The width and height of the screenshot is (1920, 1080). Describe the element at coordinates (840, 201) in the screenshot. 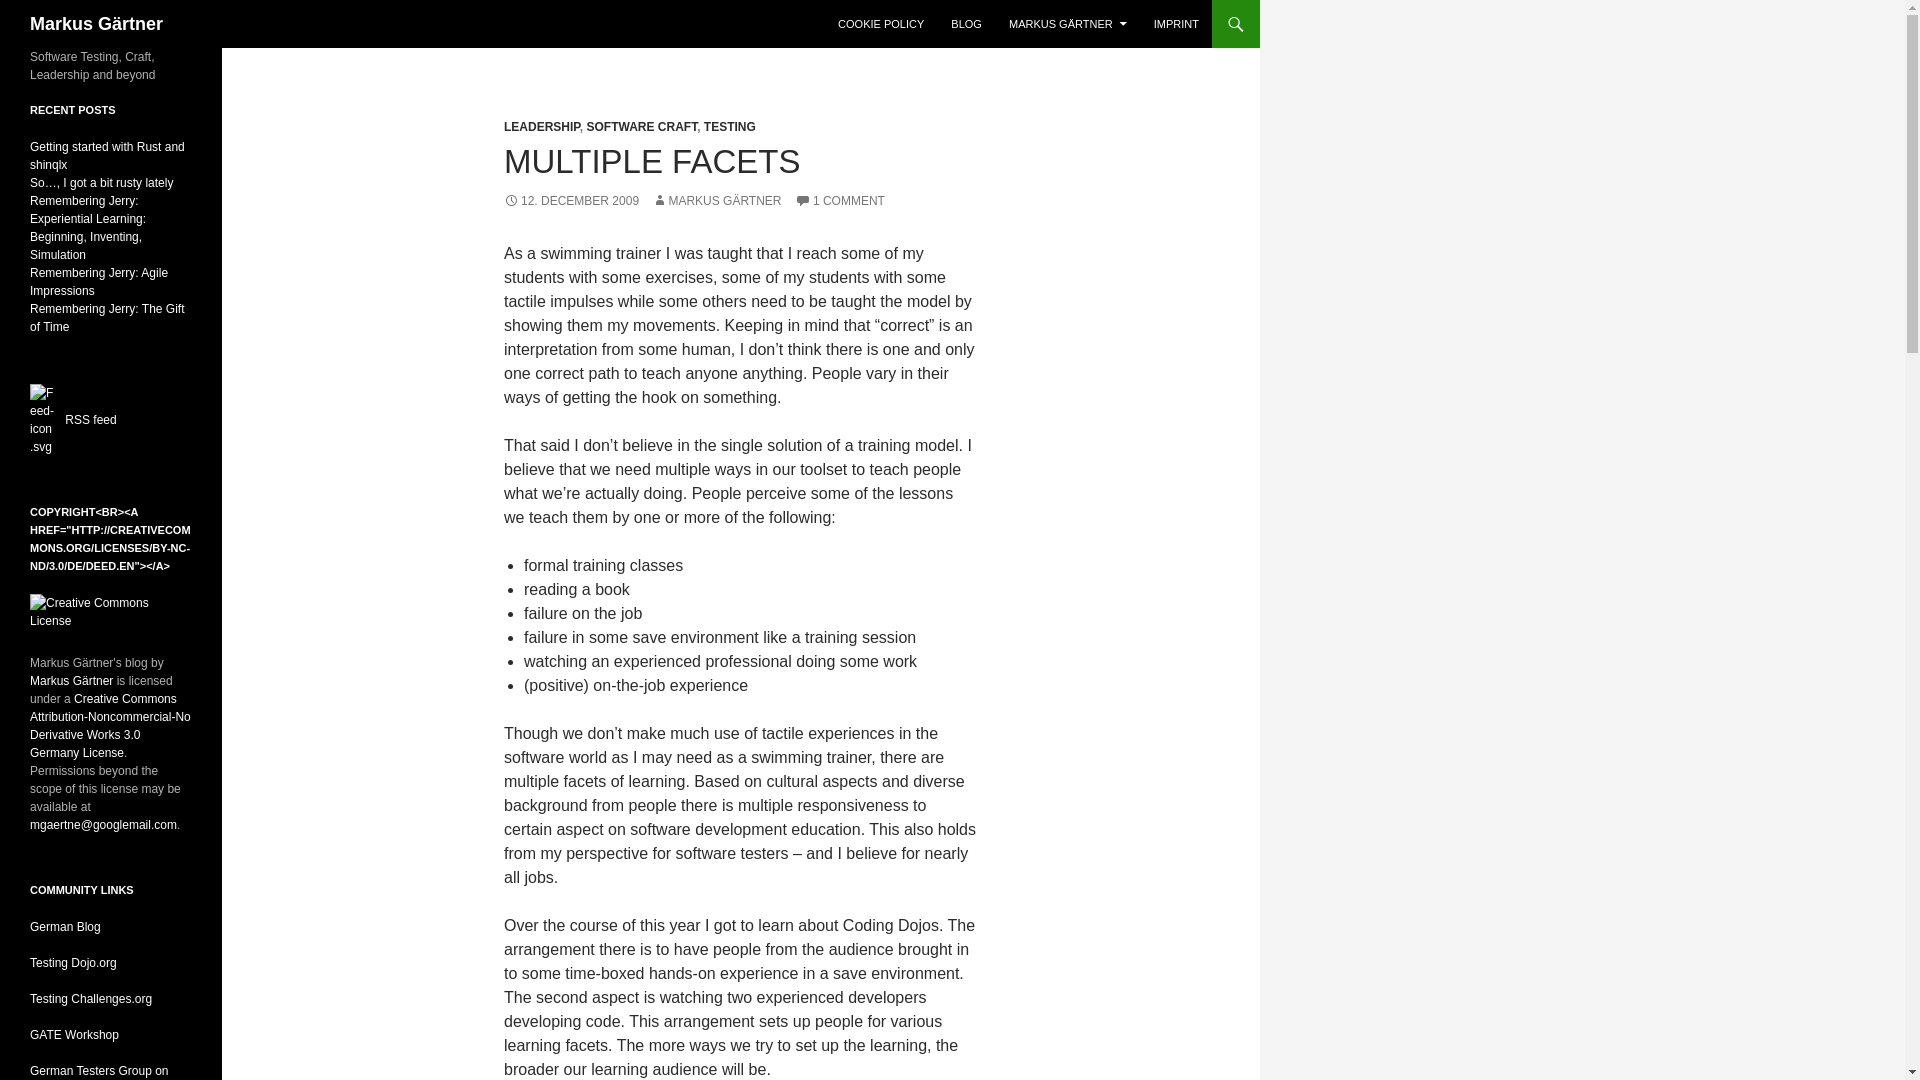

I see `1 COMMENT` at that location.